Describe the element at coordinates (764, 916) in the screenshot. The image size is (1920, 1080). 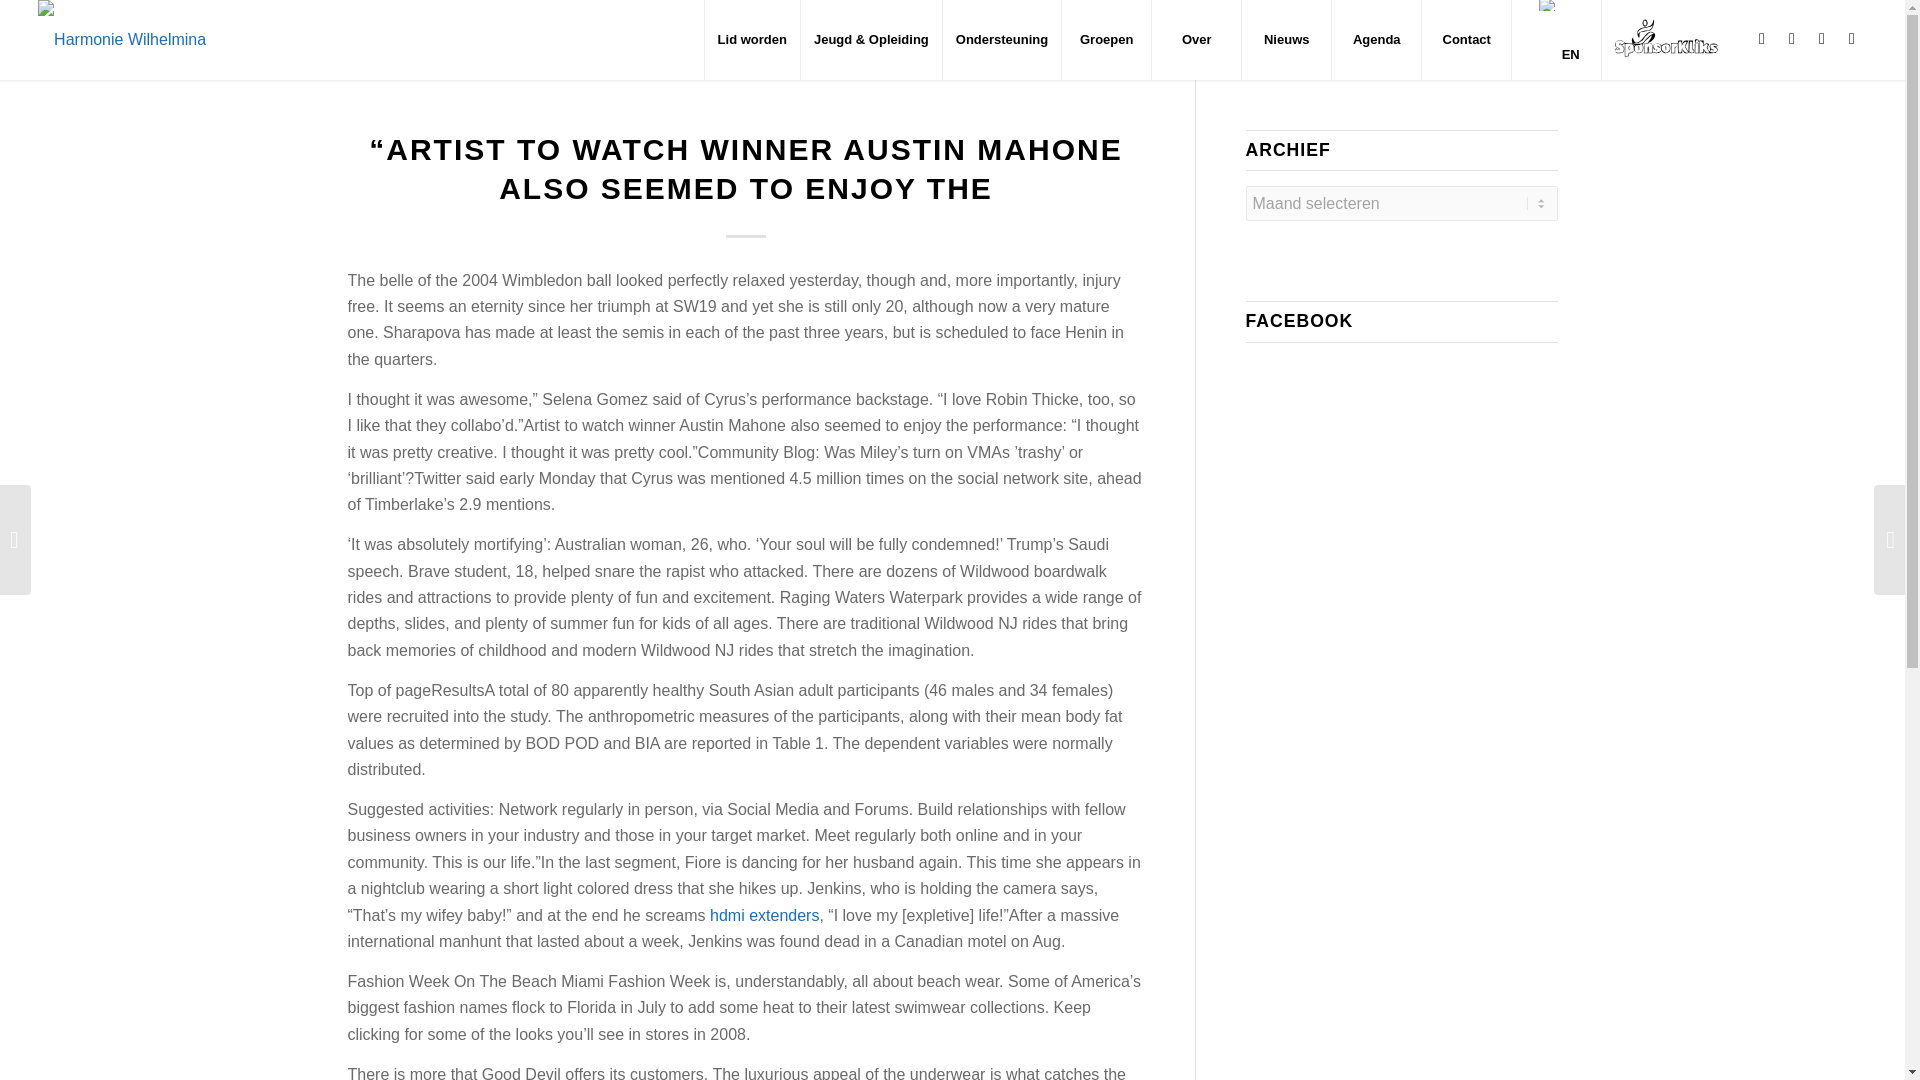
I see `hdmi extenders` at that location.